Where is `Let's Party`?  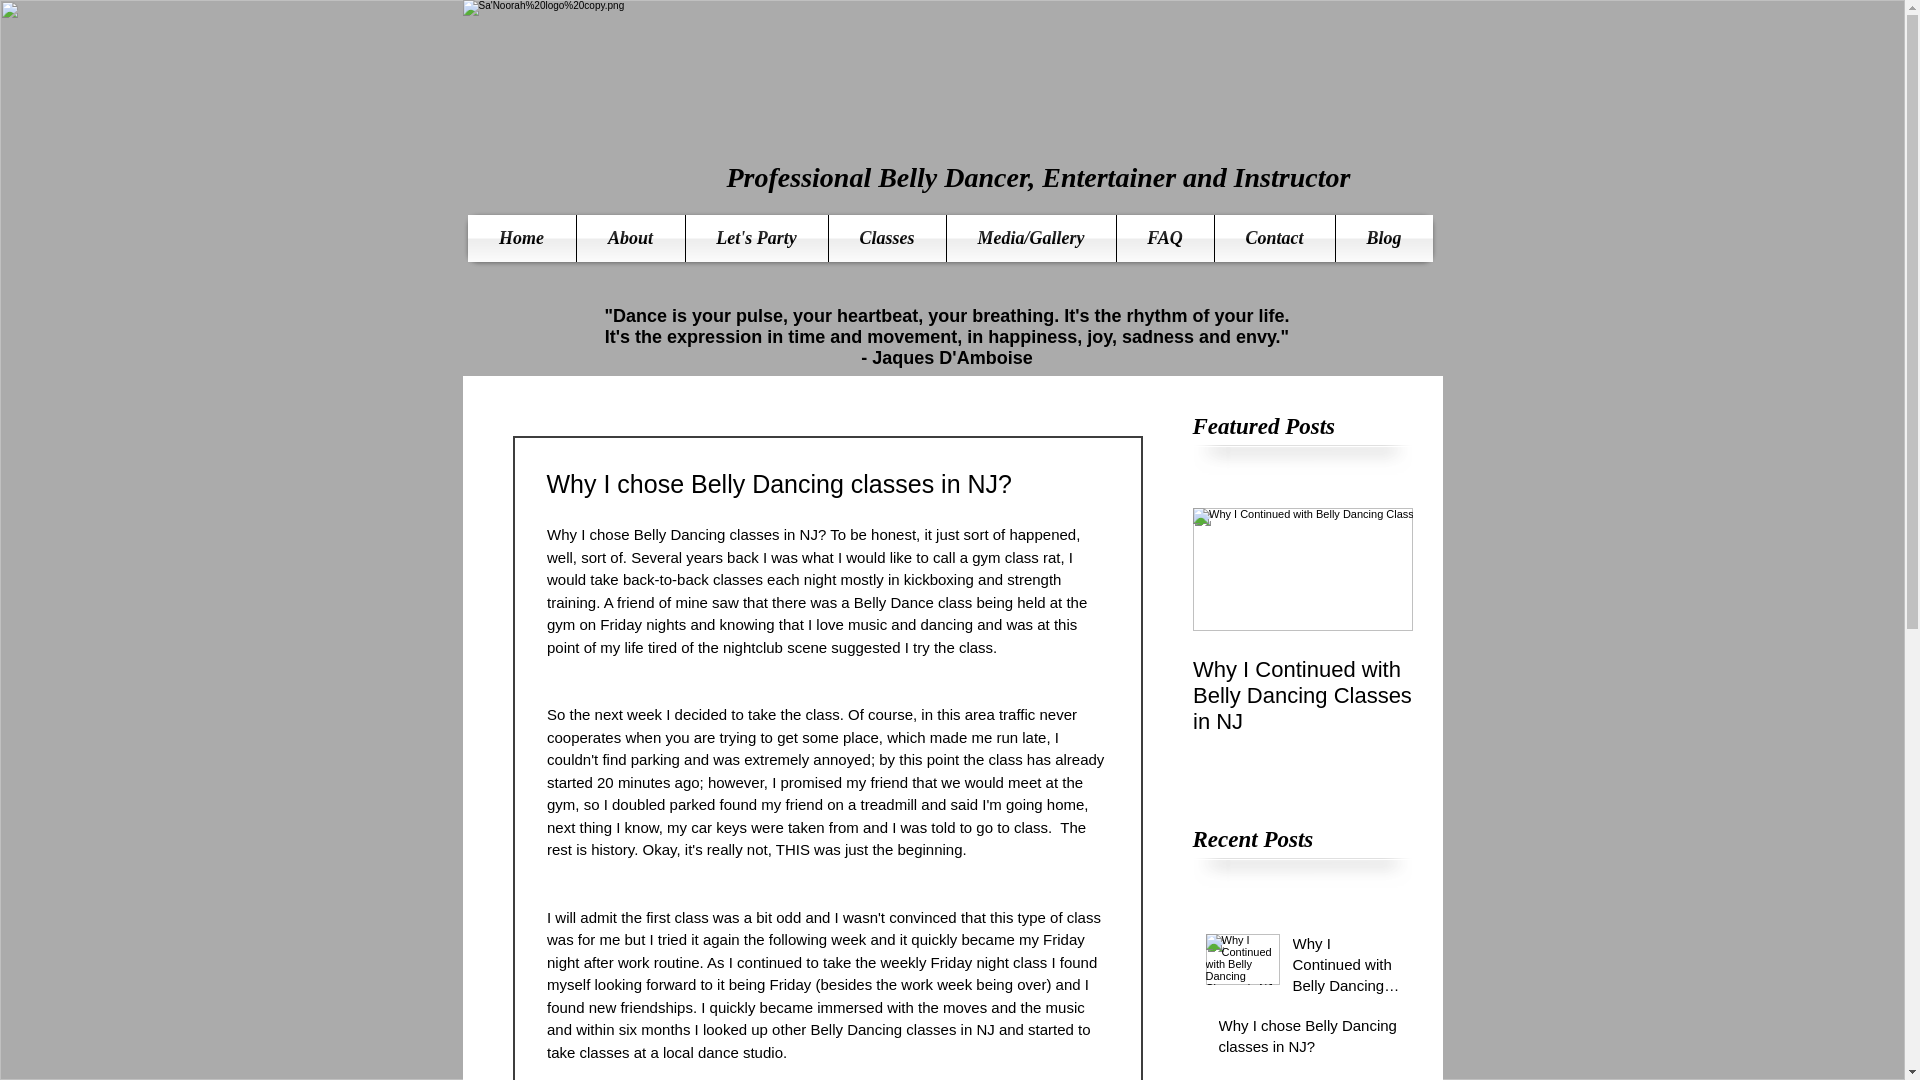 Let's Party is located at coordinates (756, 238).